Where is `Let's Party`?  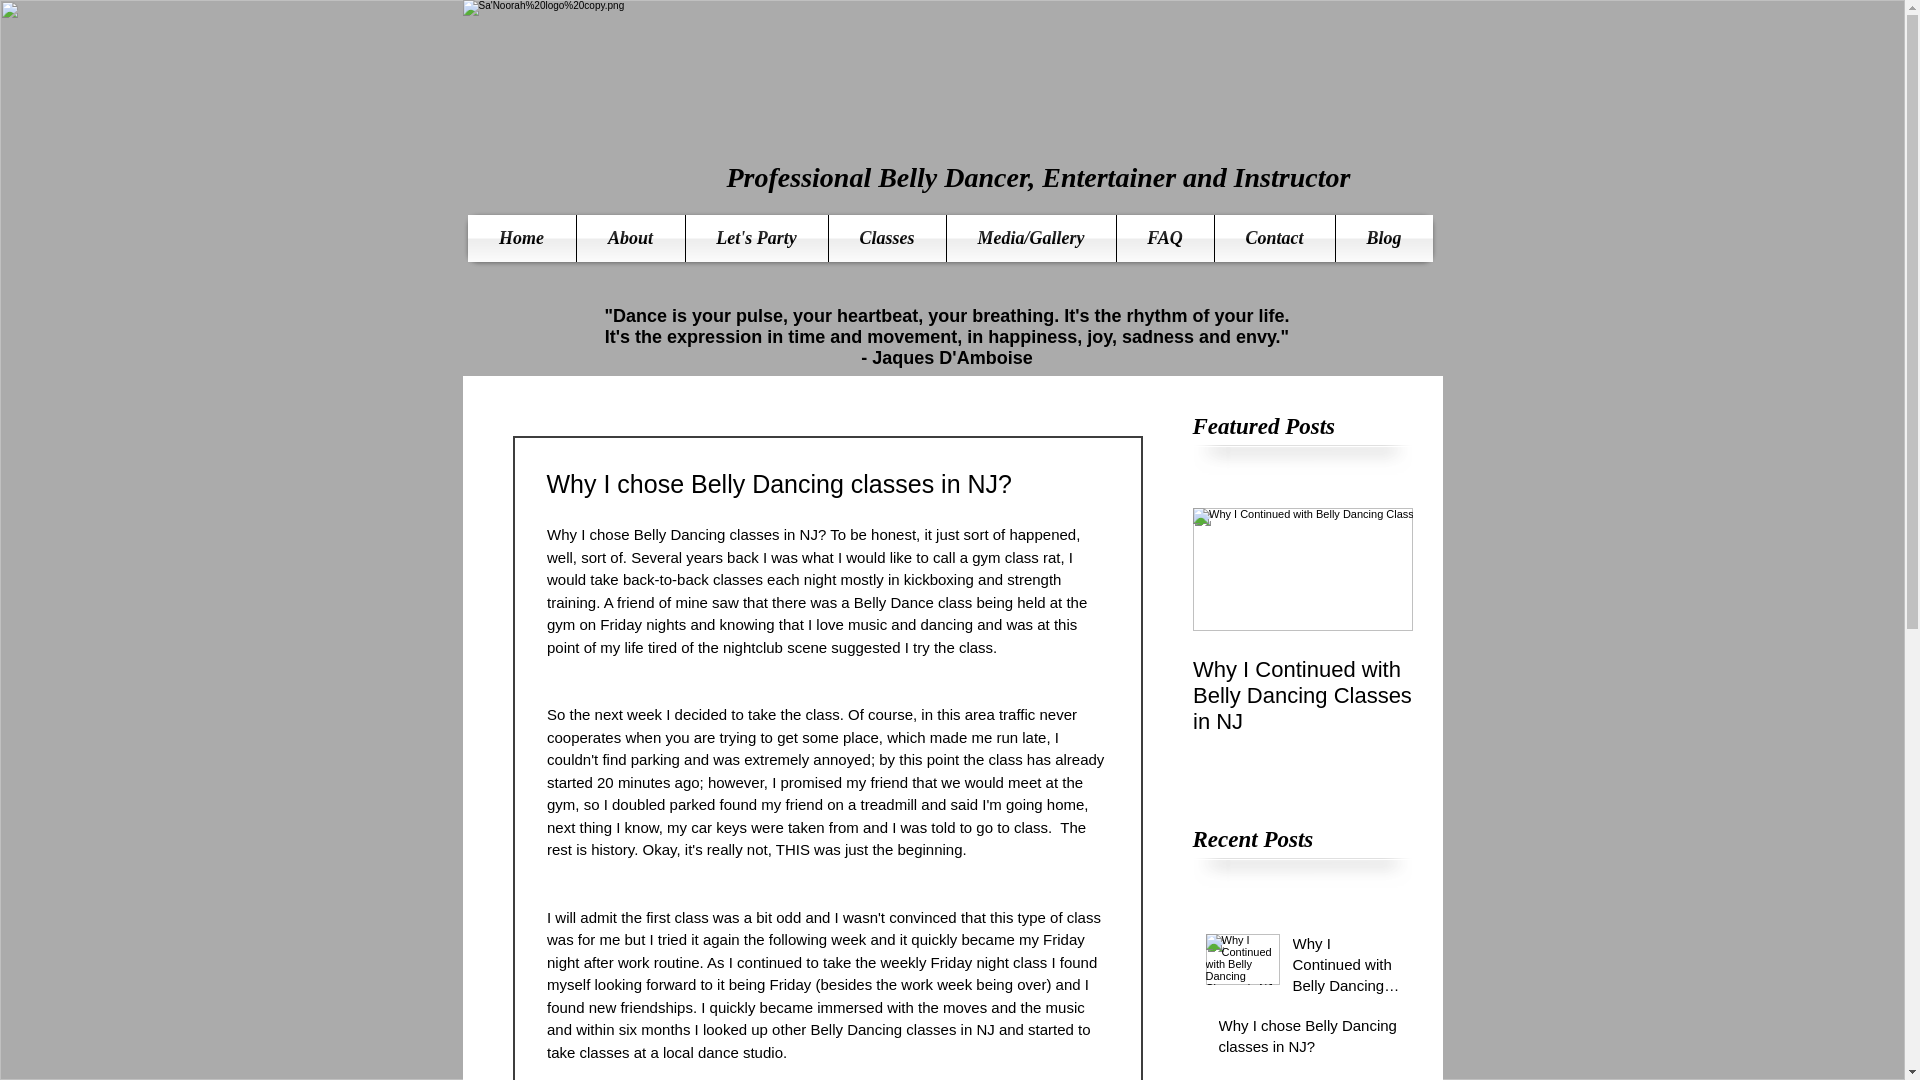 Let's Party is located at coordinates (756, 238).